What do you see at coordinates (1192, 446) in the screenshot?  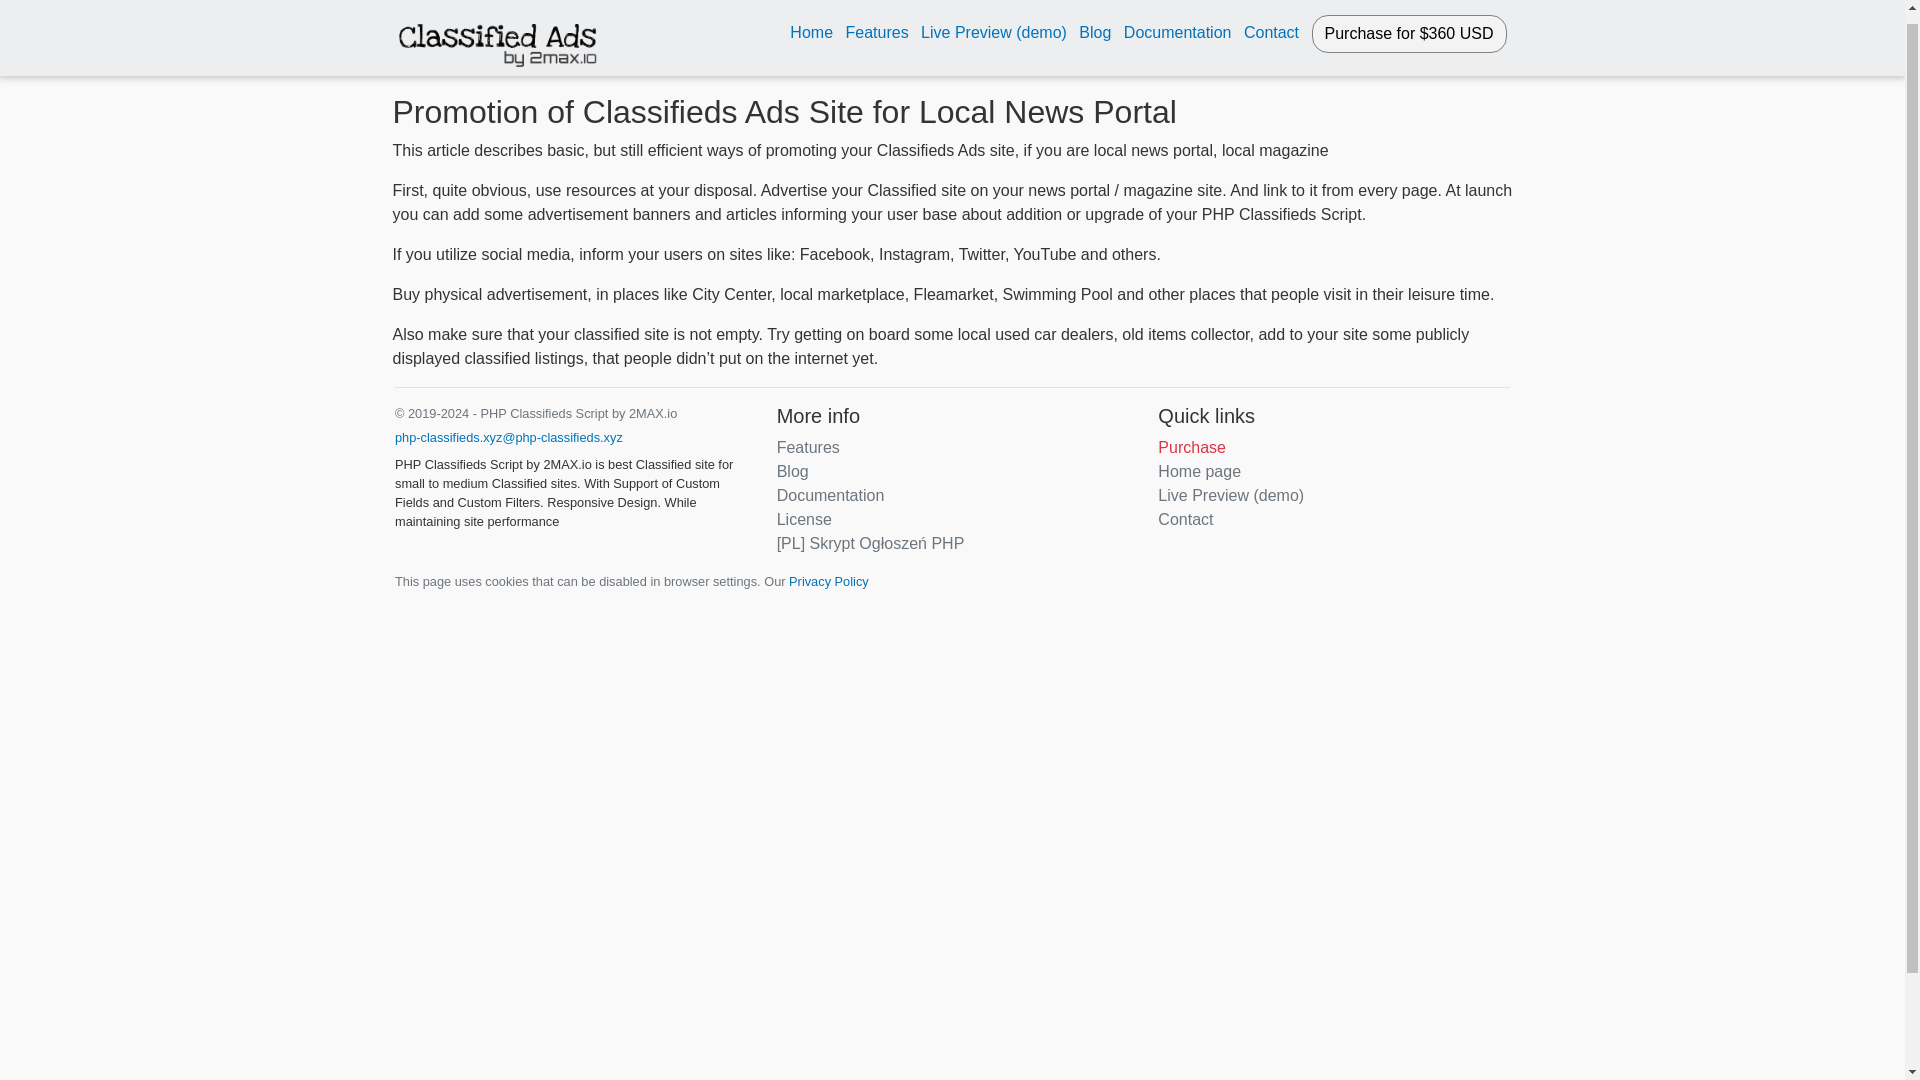 I see `Purchase` at bounding box center [1192, 446].